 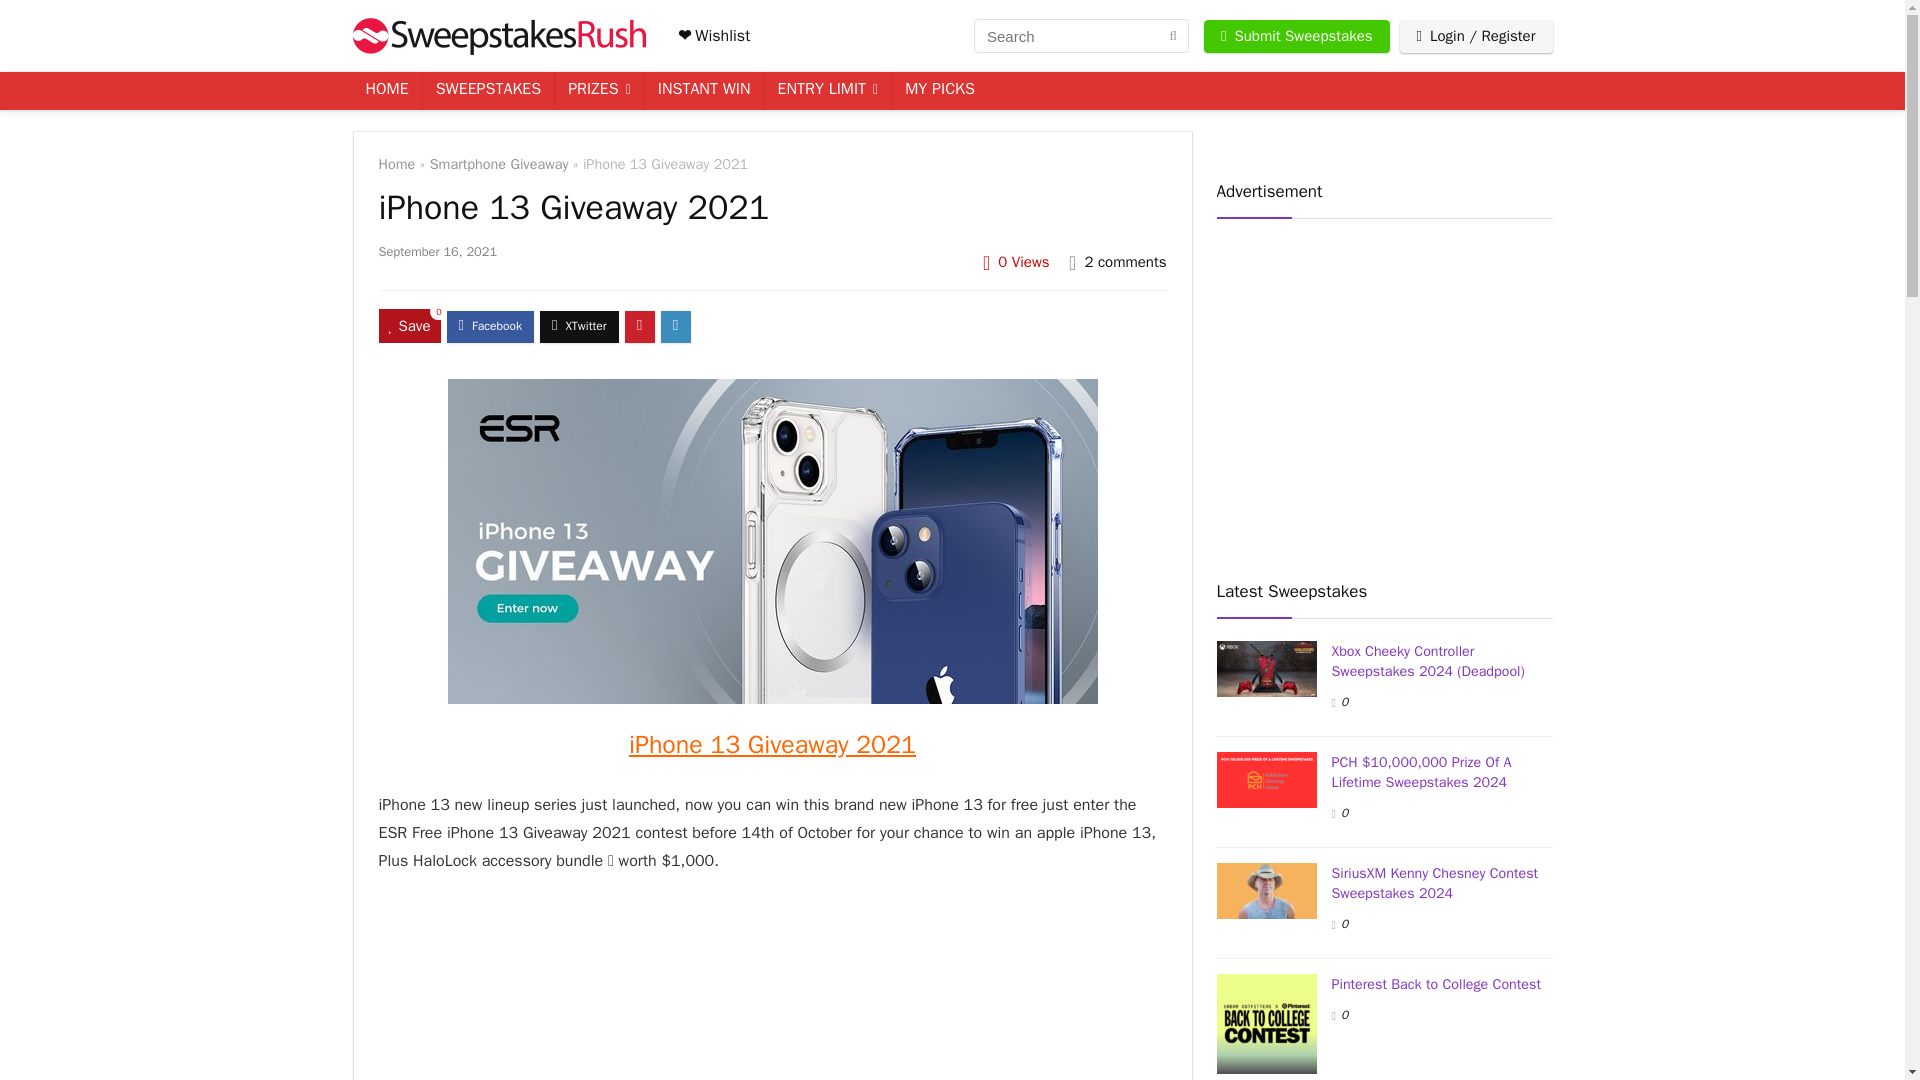 I want to click on Submit Sweepstakes, so click(x=1296, y=36).